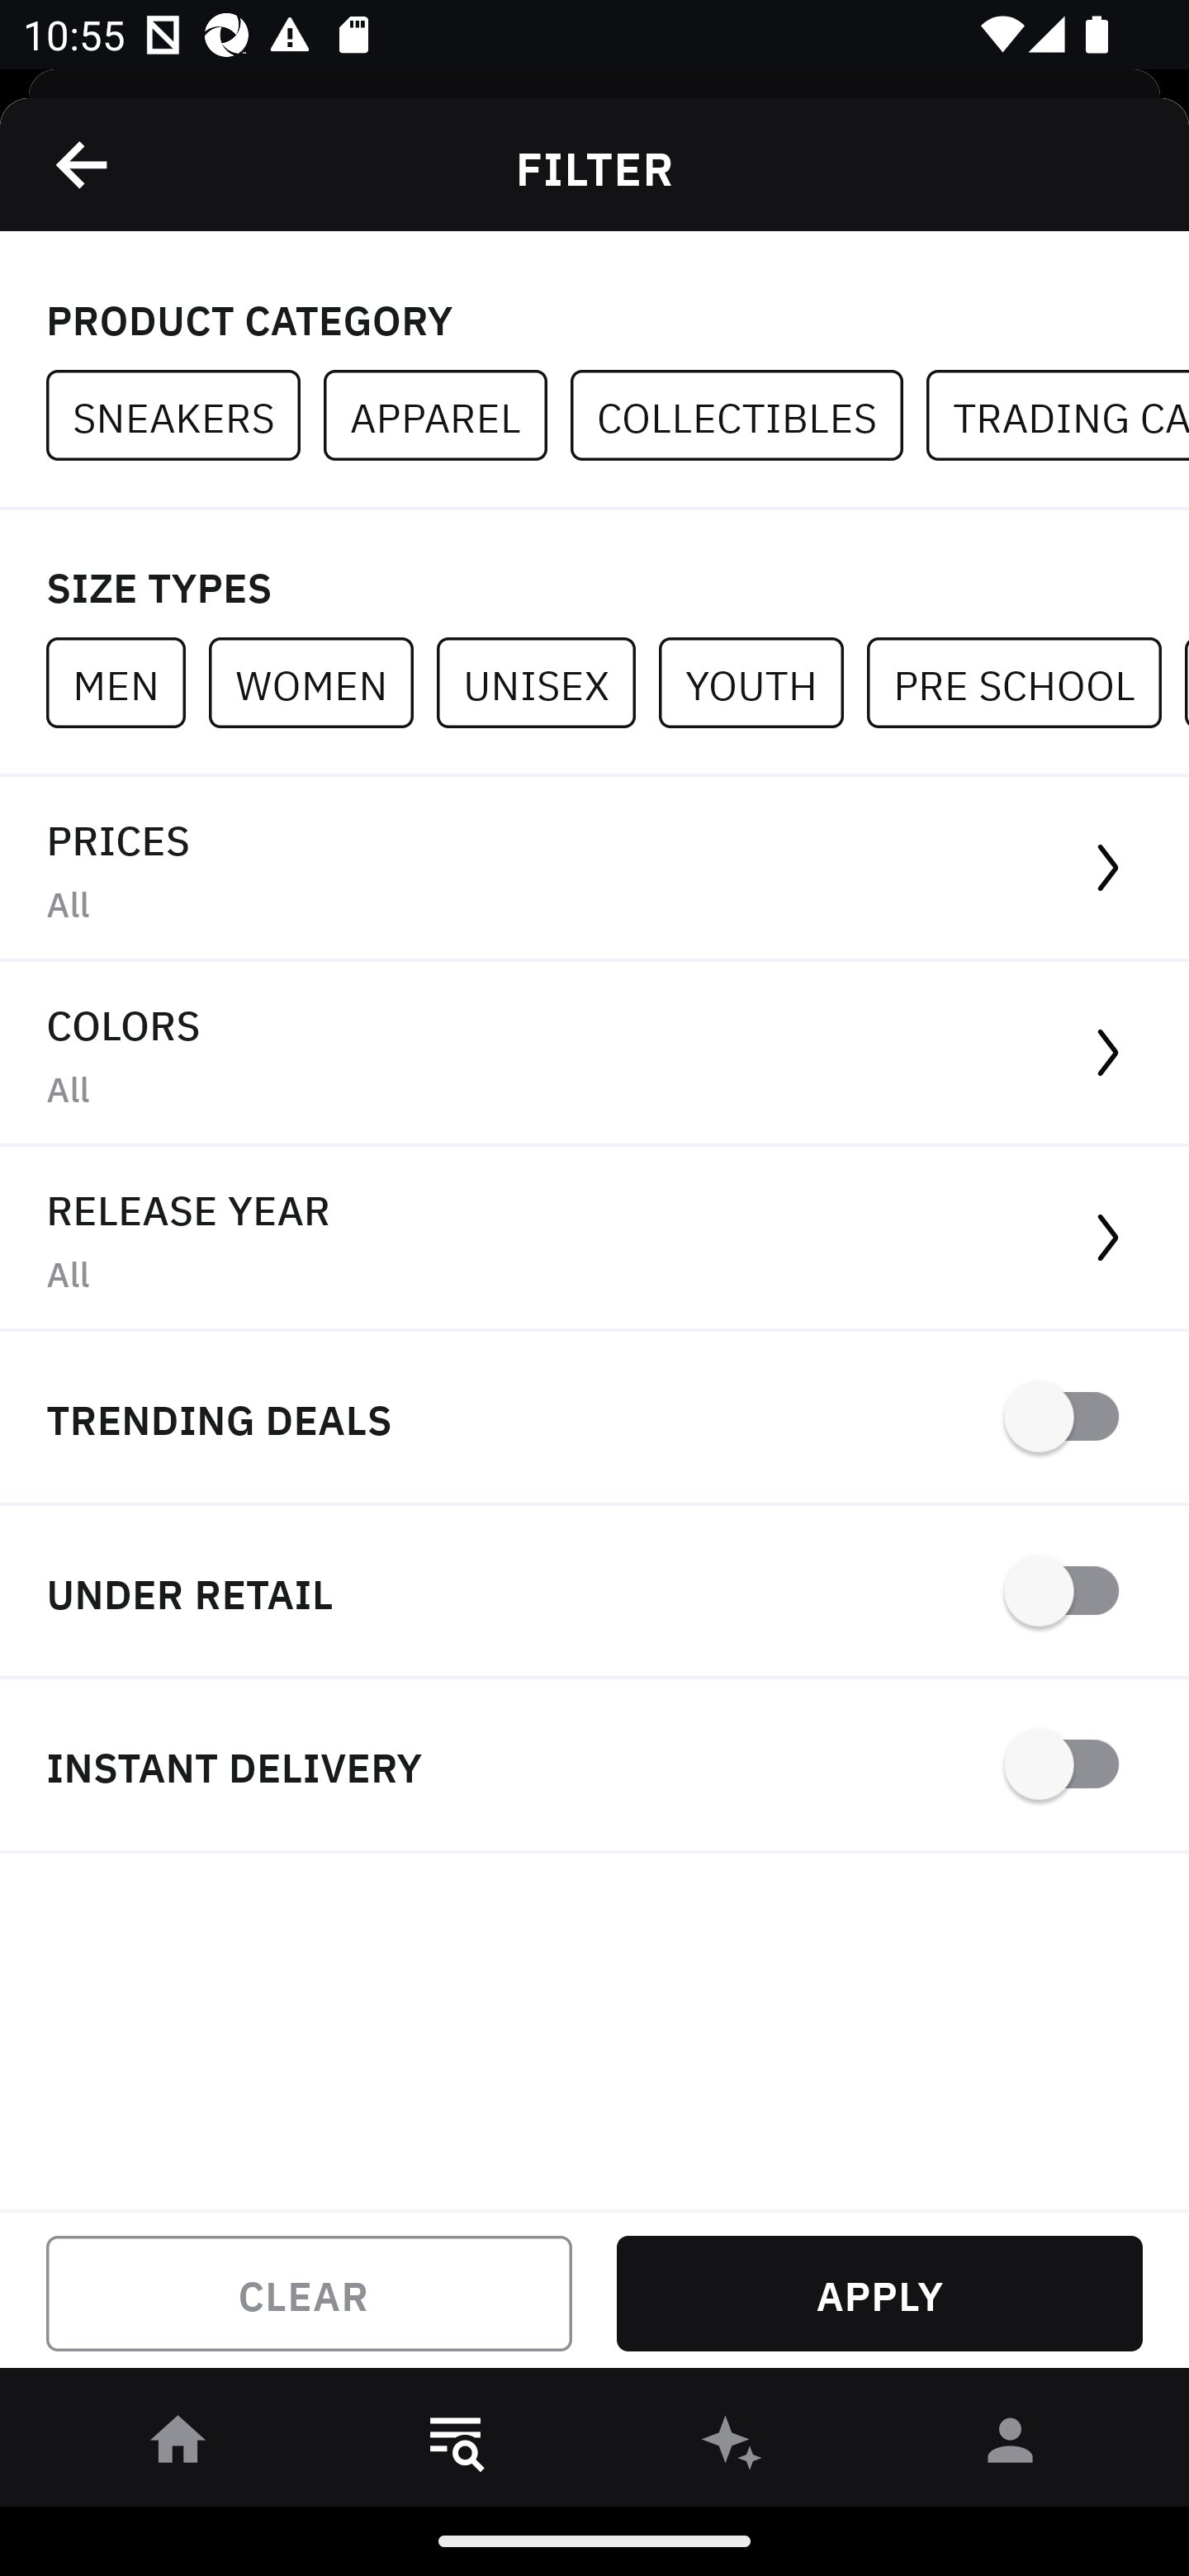 This screenshot has width=1189, height=2576. Describe the element at coordinates (83, 164) in the screenshot. I see `` at that location.